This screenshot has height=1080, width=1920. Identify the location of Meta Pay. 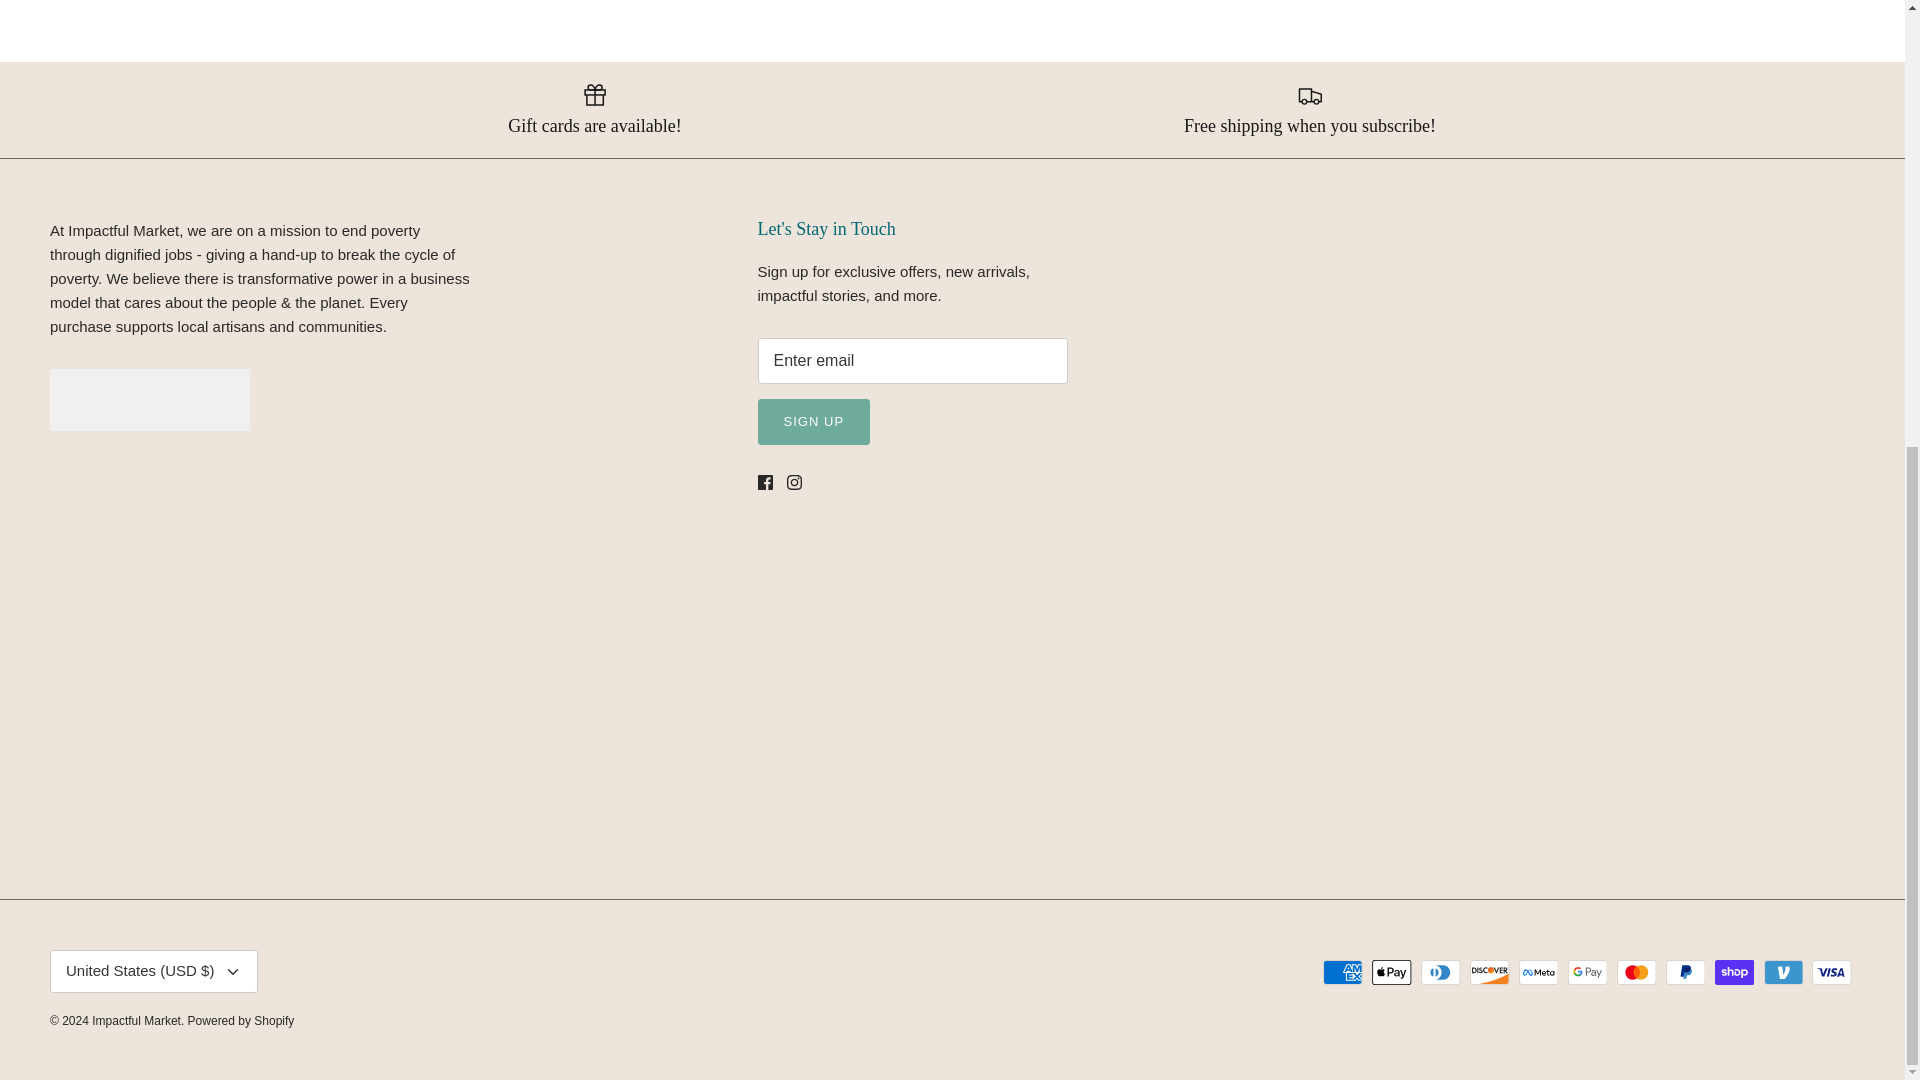
(1538, 972).